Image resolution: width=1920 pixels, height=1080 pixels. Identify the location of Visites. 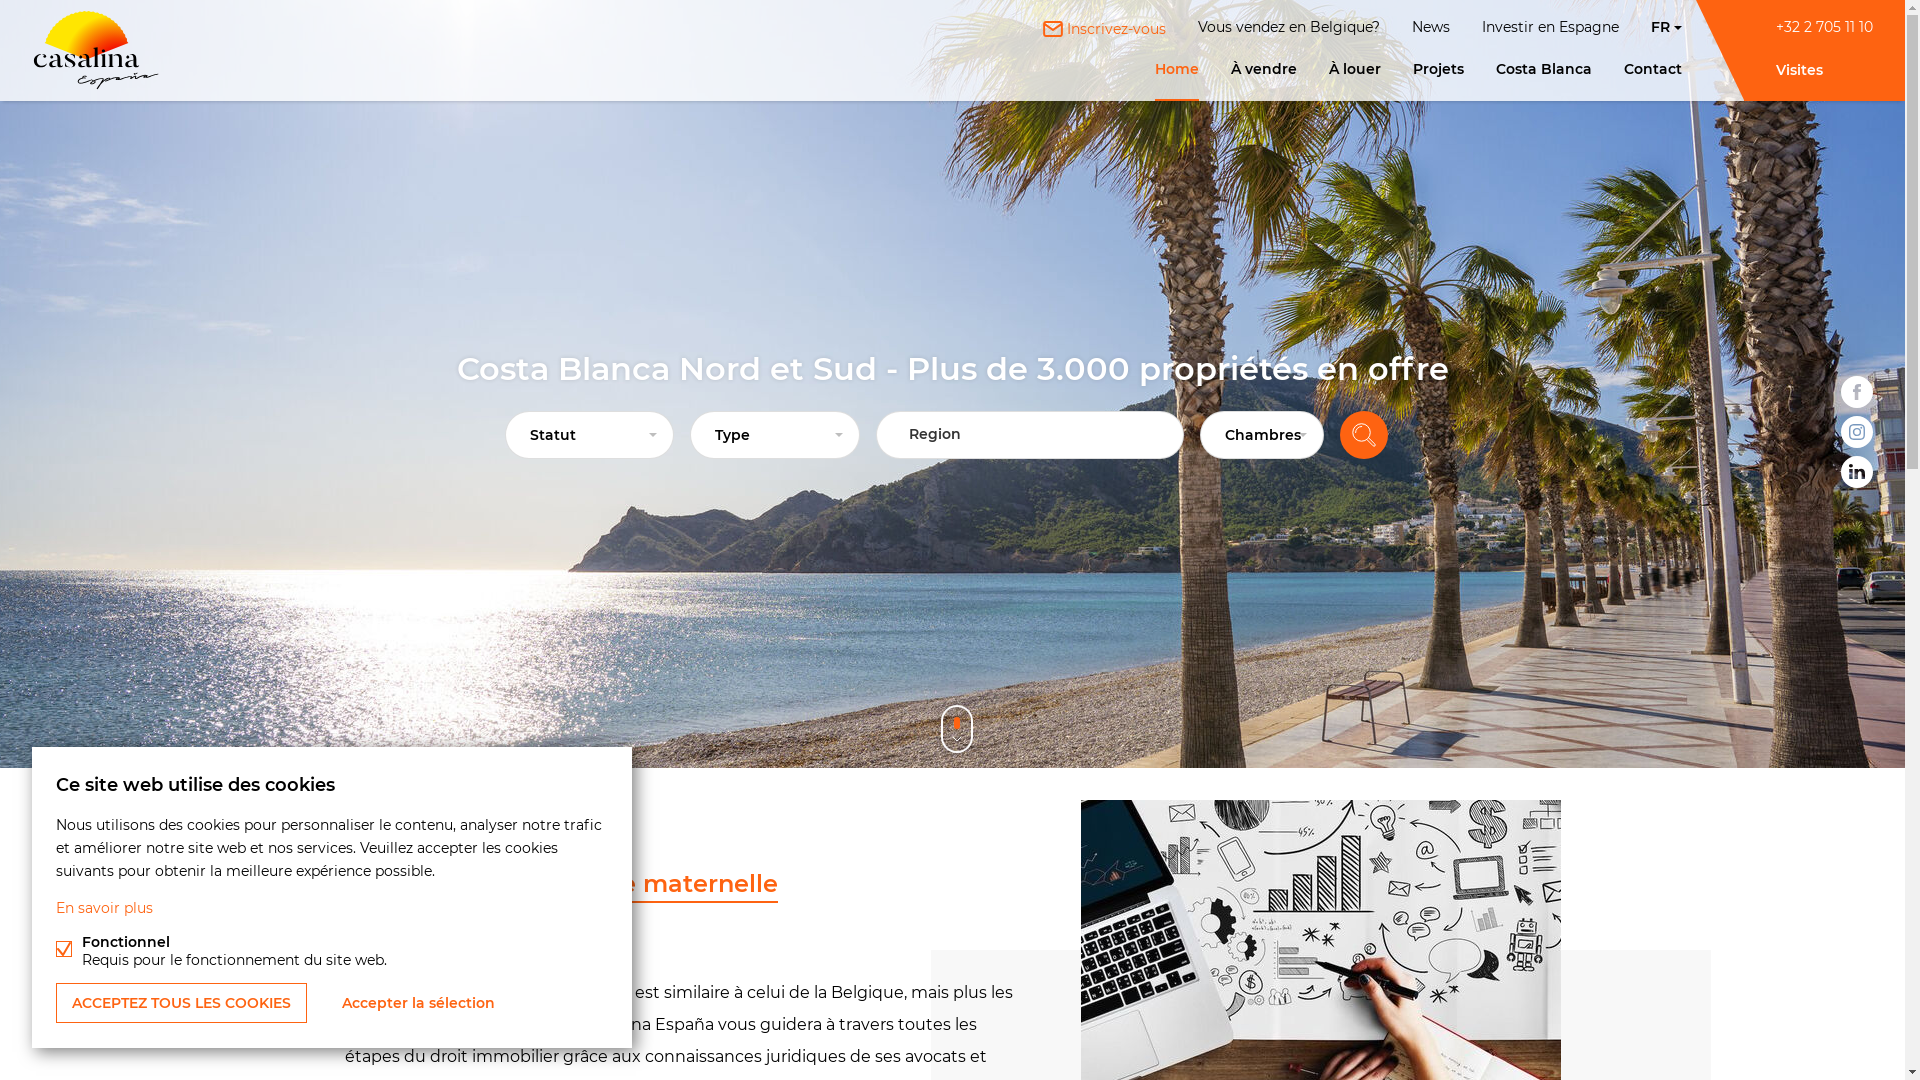
(1824, 70).